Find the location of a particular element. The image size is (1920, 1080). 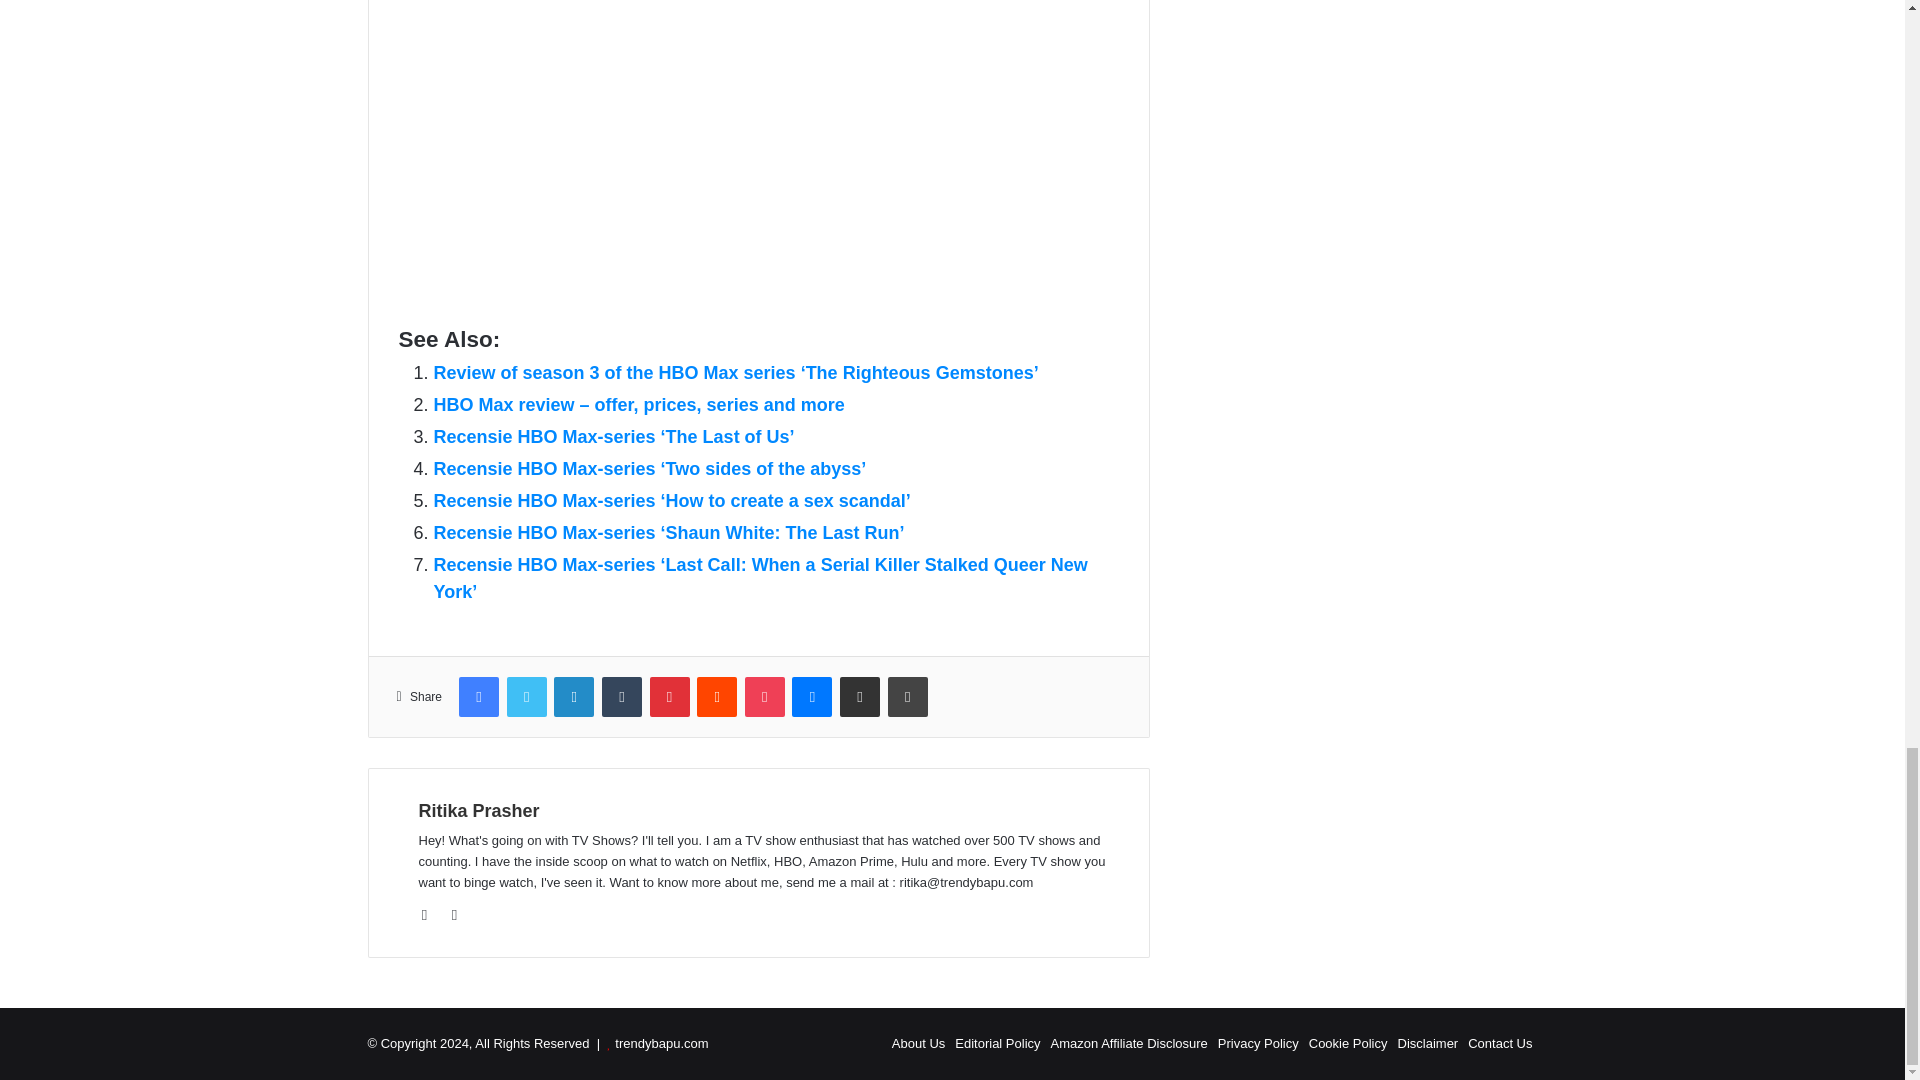

Print is located at coordinates (907, 697).